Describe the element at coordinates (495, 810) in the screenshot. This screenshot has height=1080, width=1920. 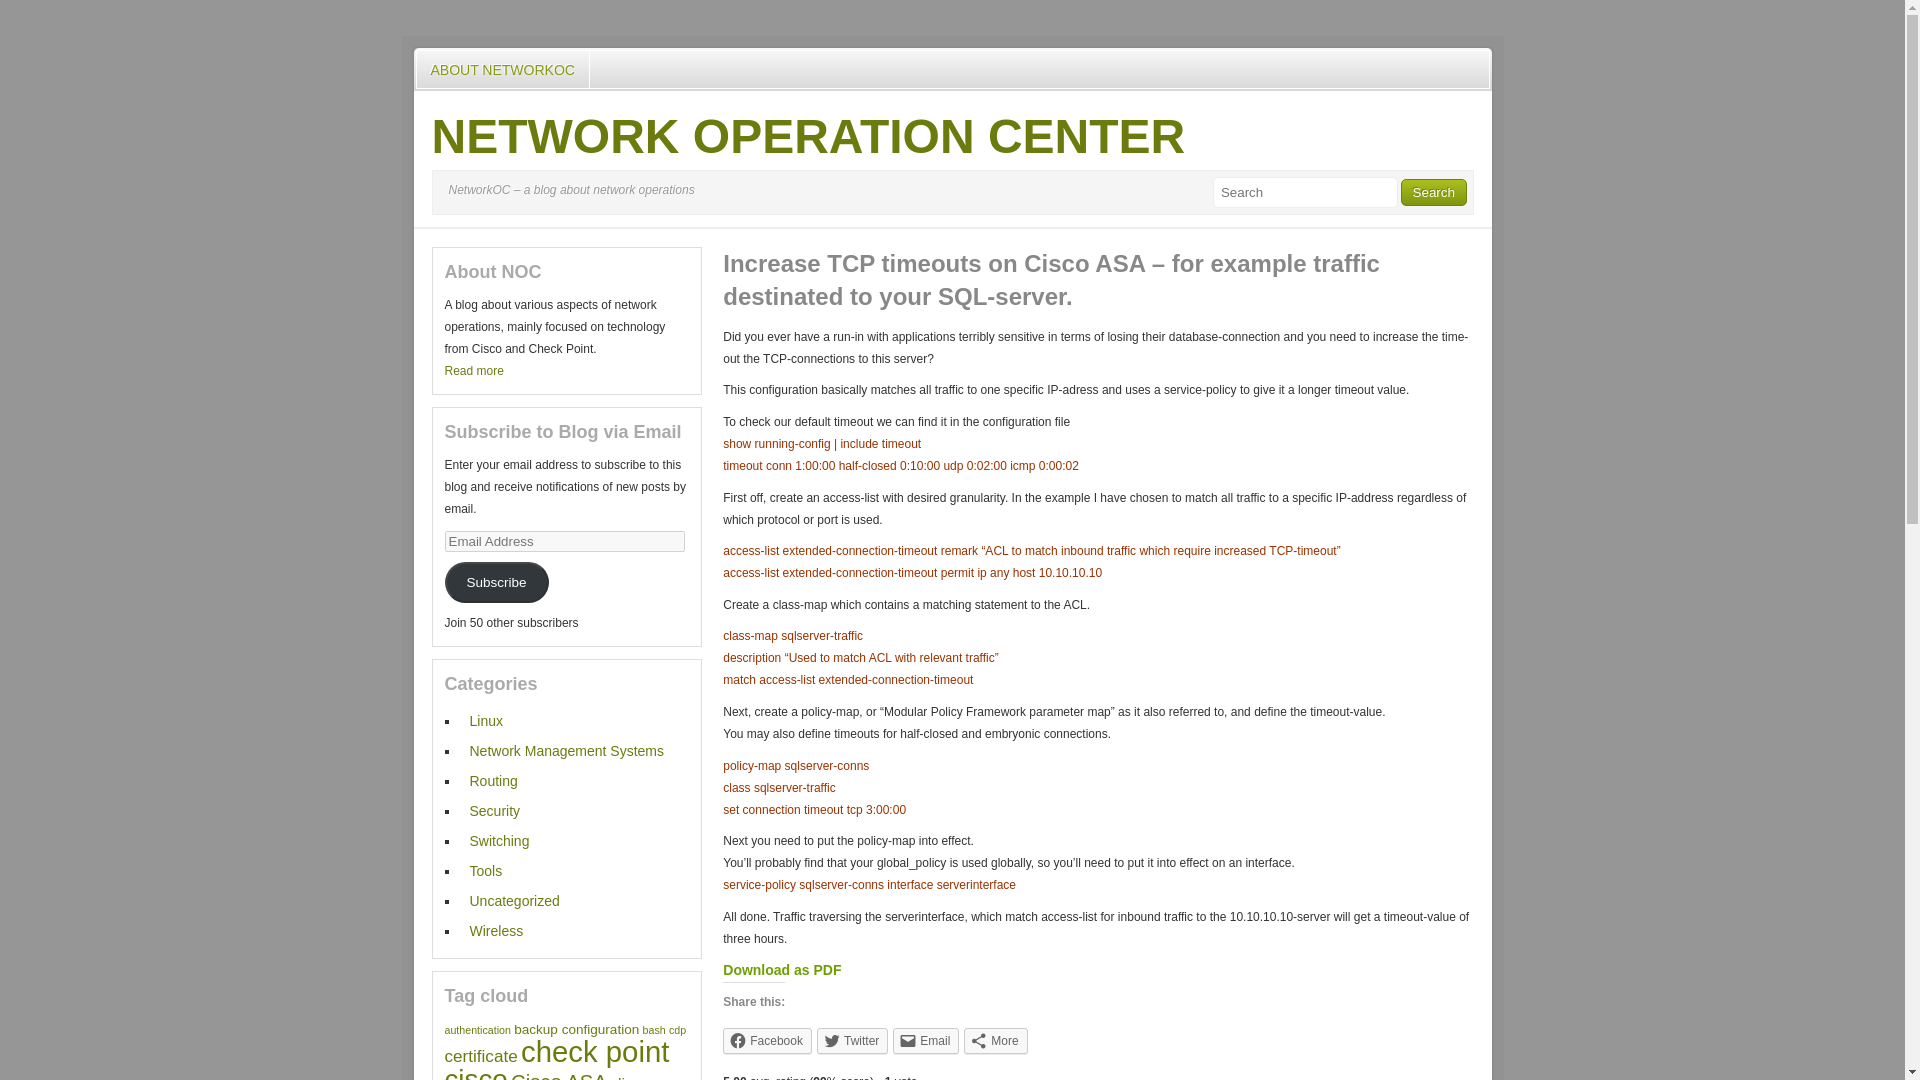
I see `Security` at that location.